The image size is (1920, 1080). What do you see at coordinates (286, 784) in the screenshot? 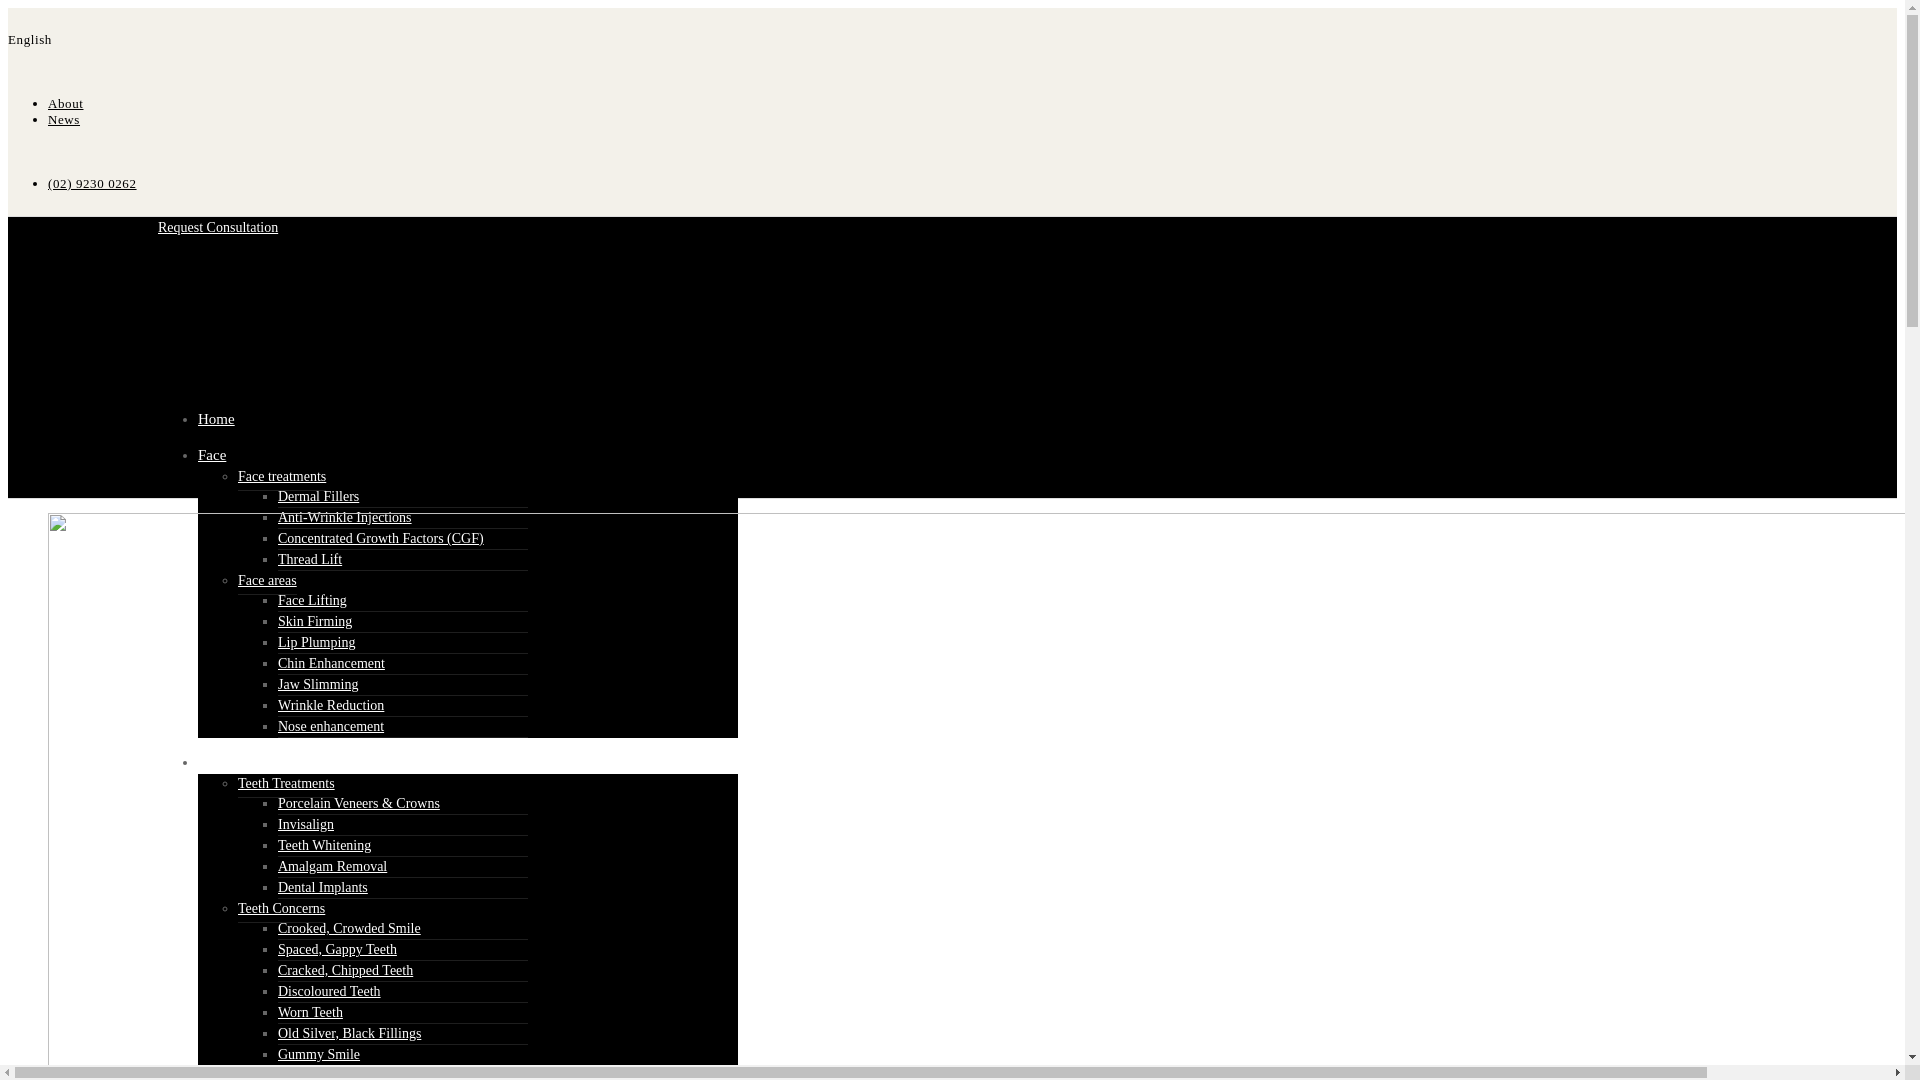
I see `Teeth Treatments` at bounding box center [286, 784].